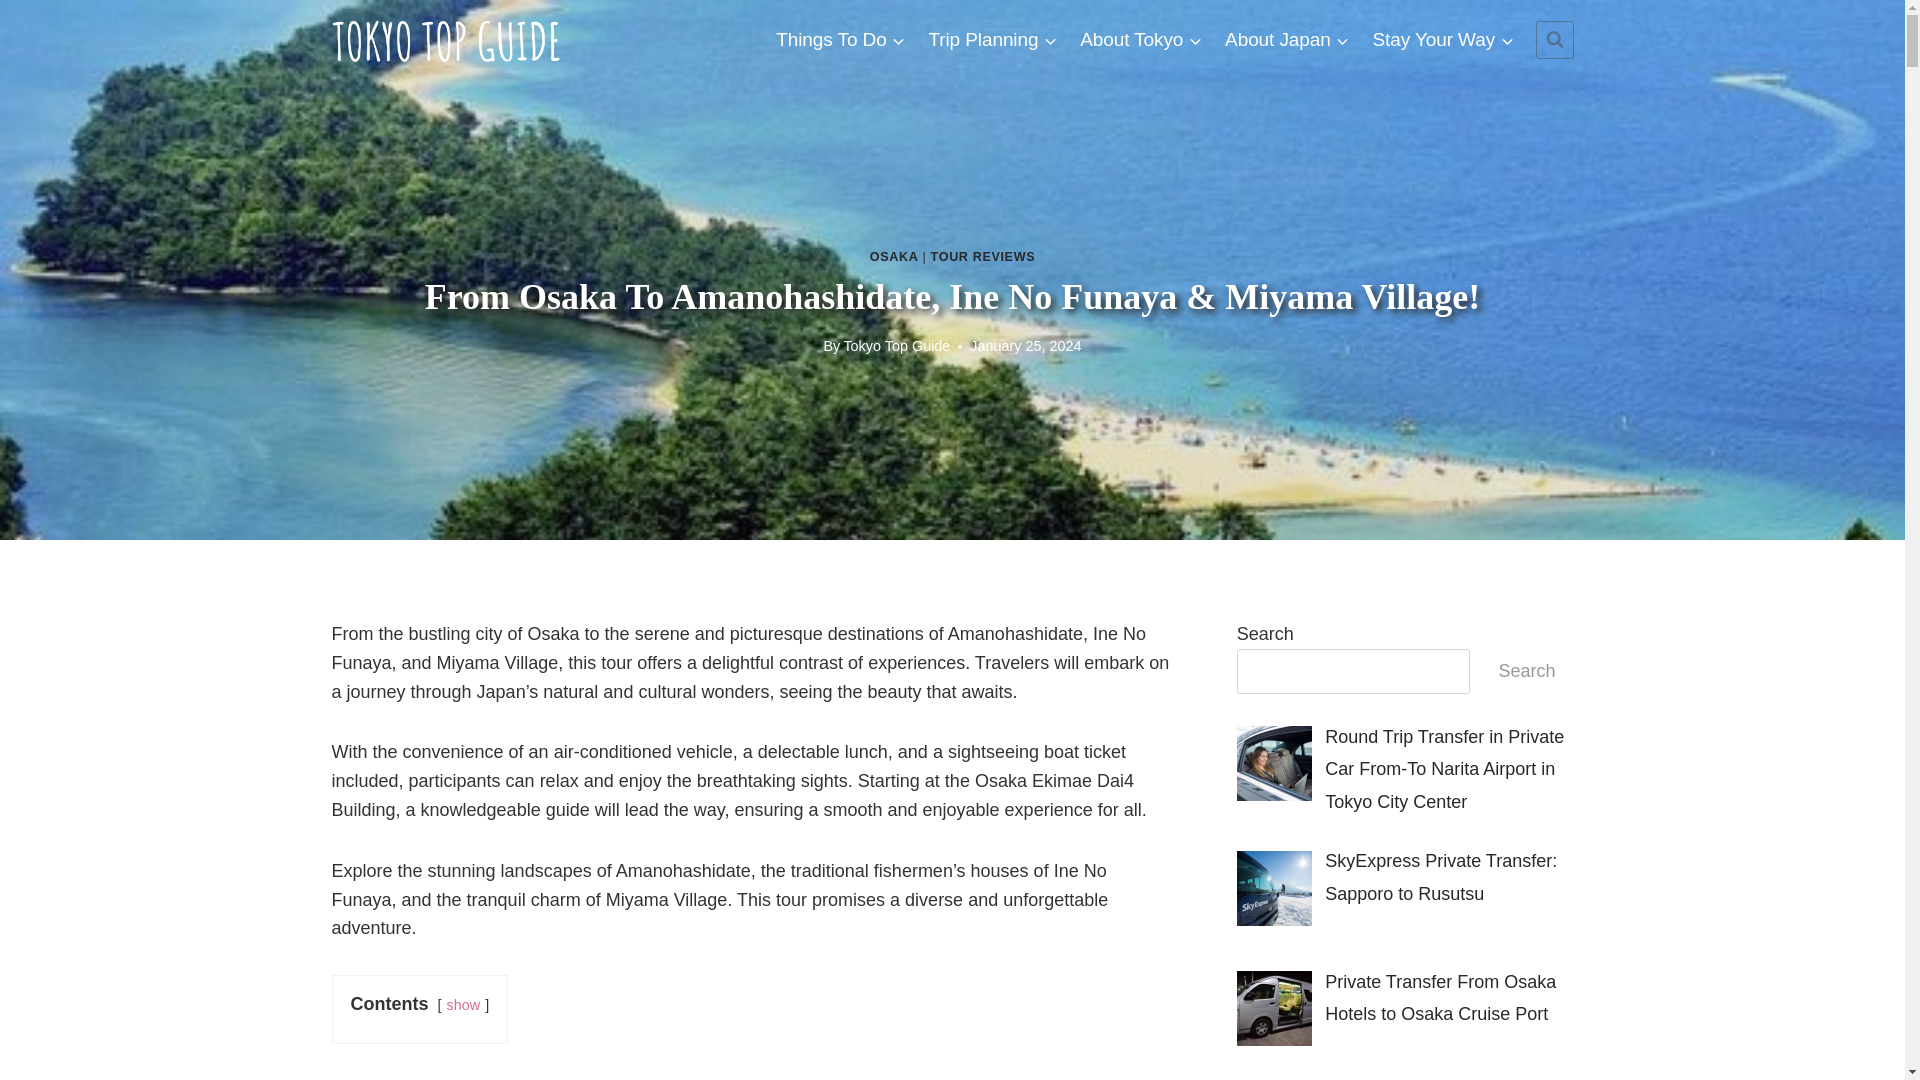  What do you see at coordinates (993, 38) in the screenshot?
I see `Trip Planning` at bounding box center [993, 38].